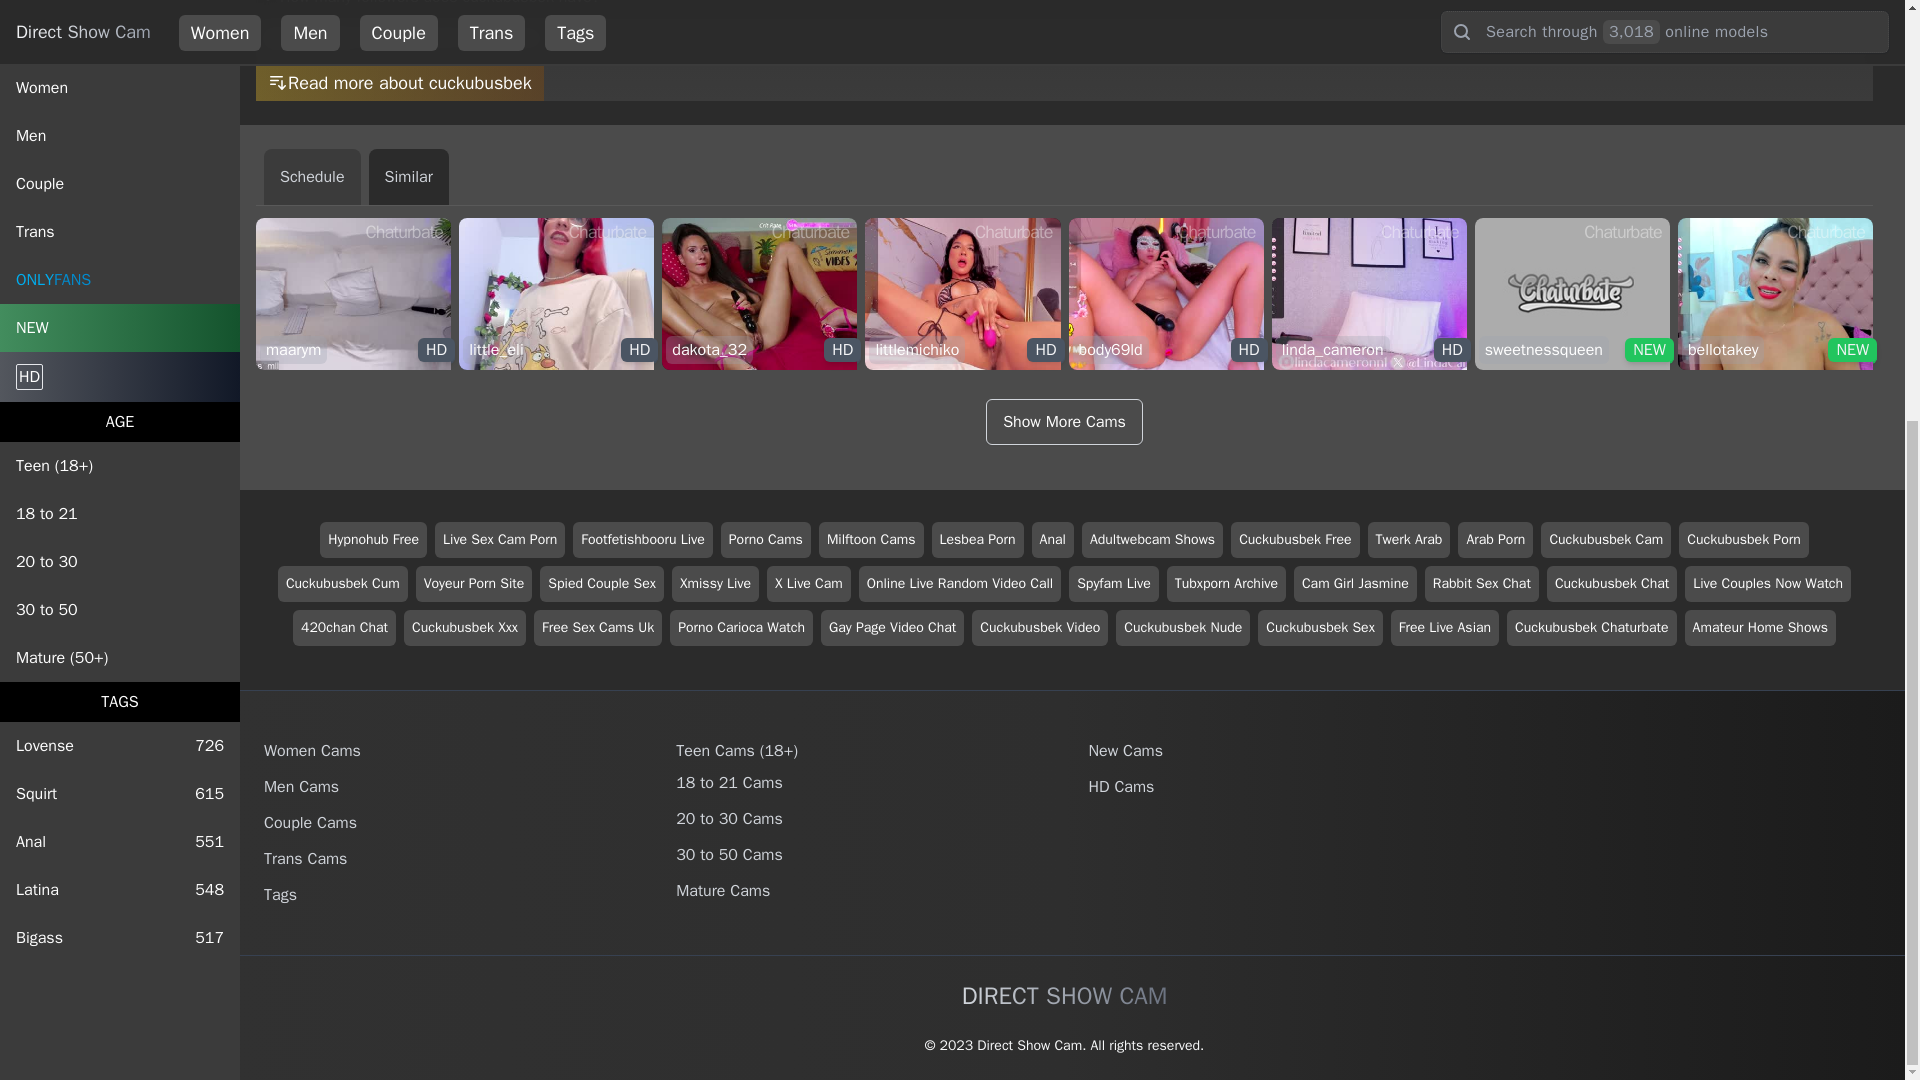 This screenshot has width=1920, height=1080. I want to click on Chaturbate, so click(120, 162).